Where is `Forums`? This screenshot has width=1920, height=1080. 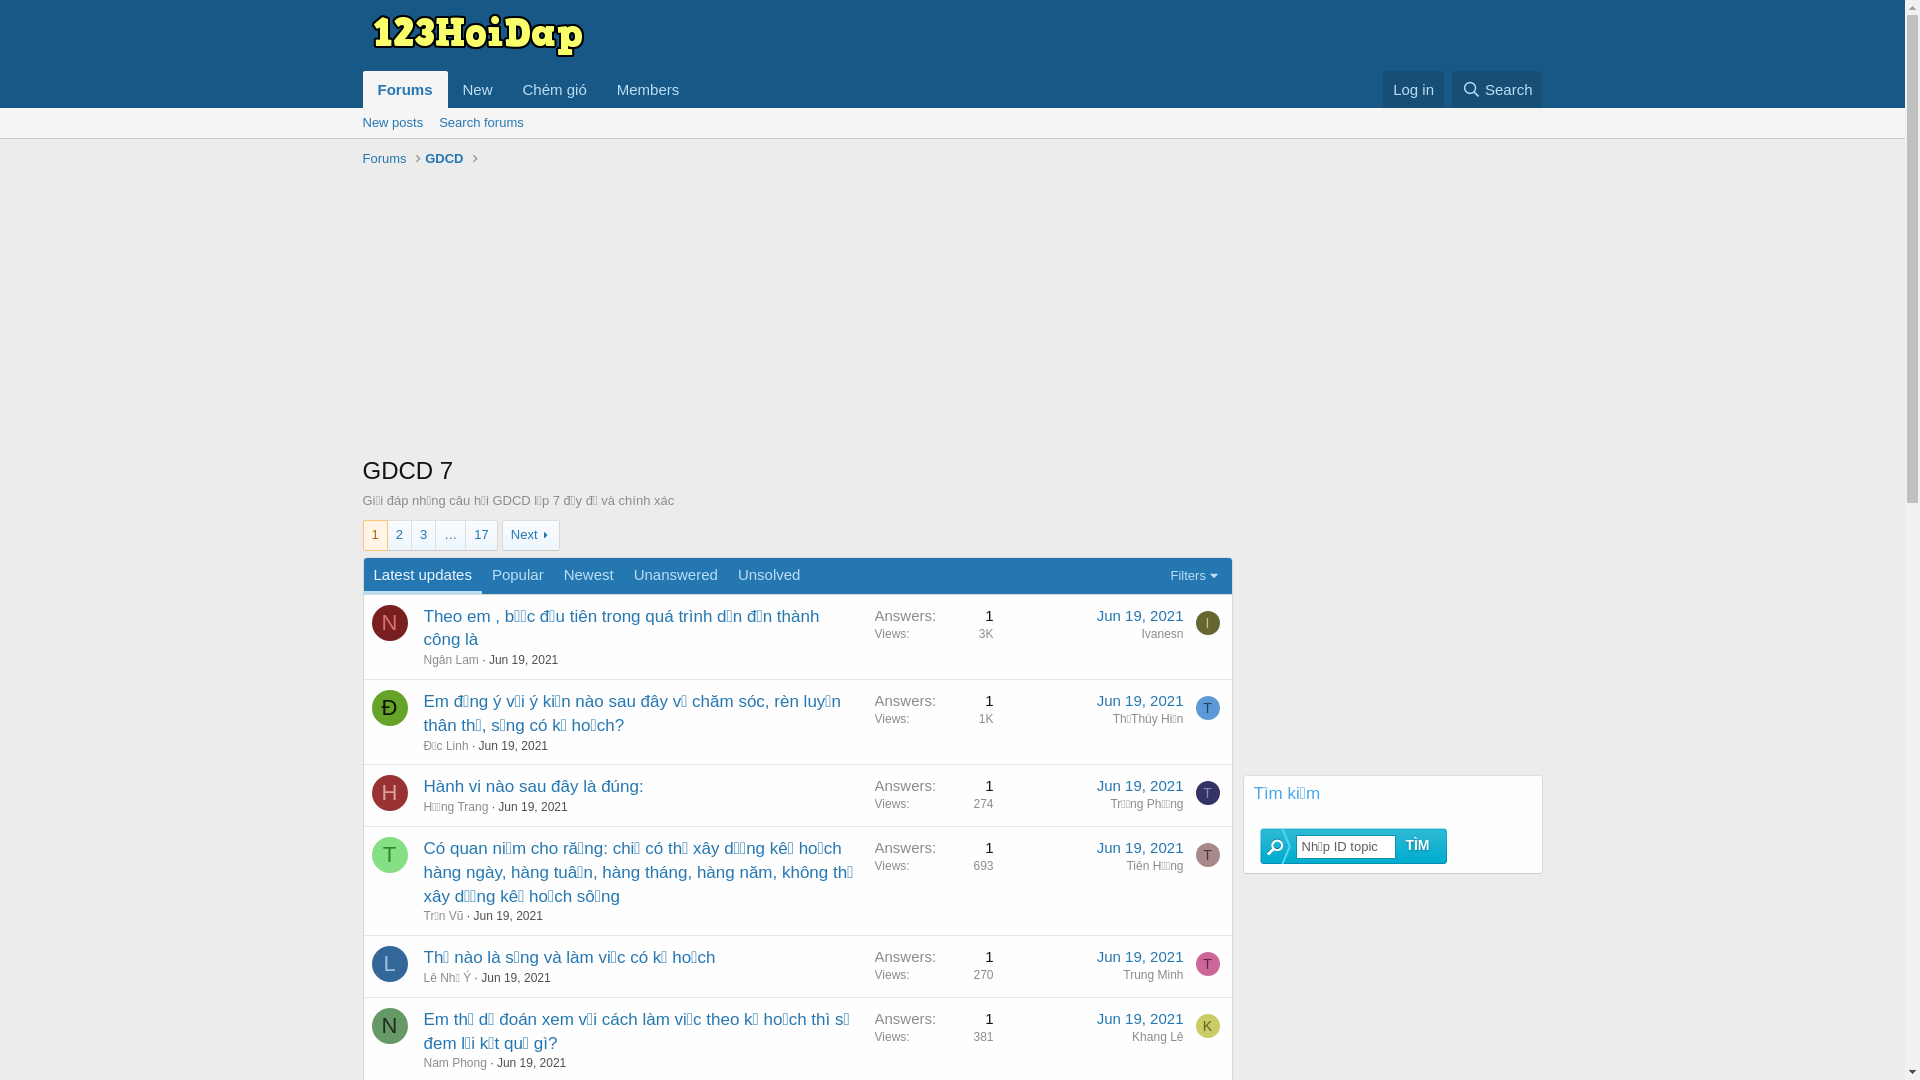 Forums is located at coordinates (384, 159).